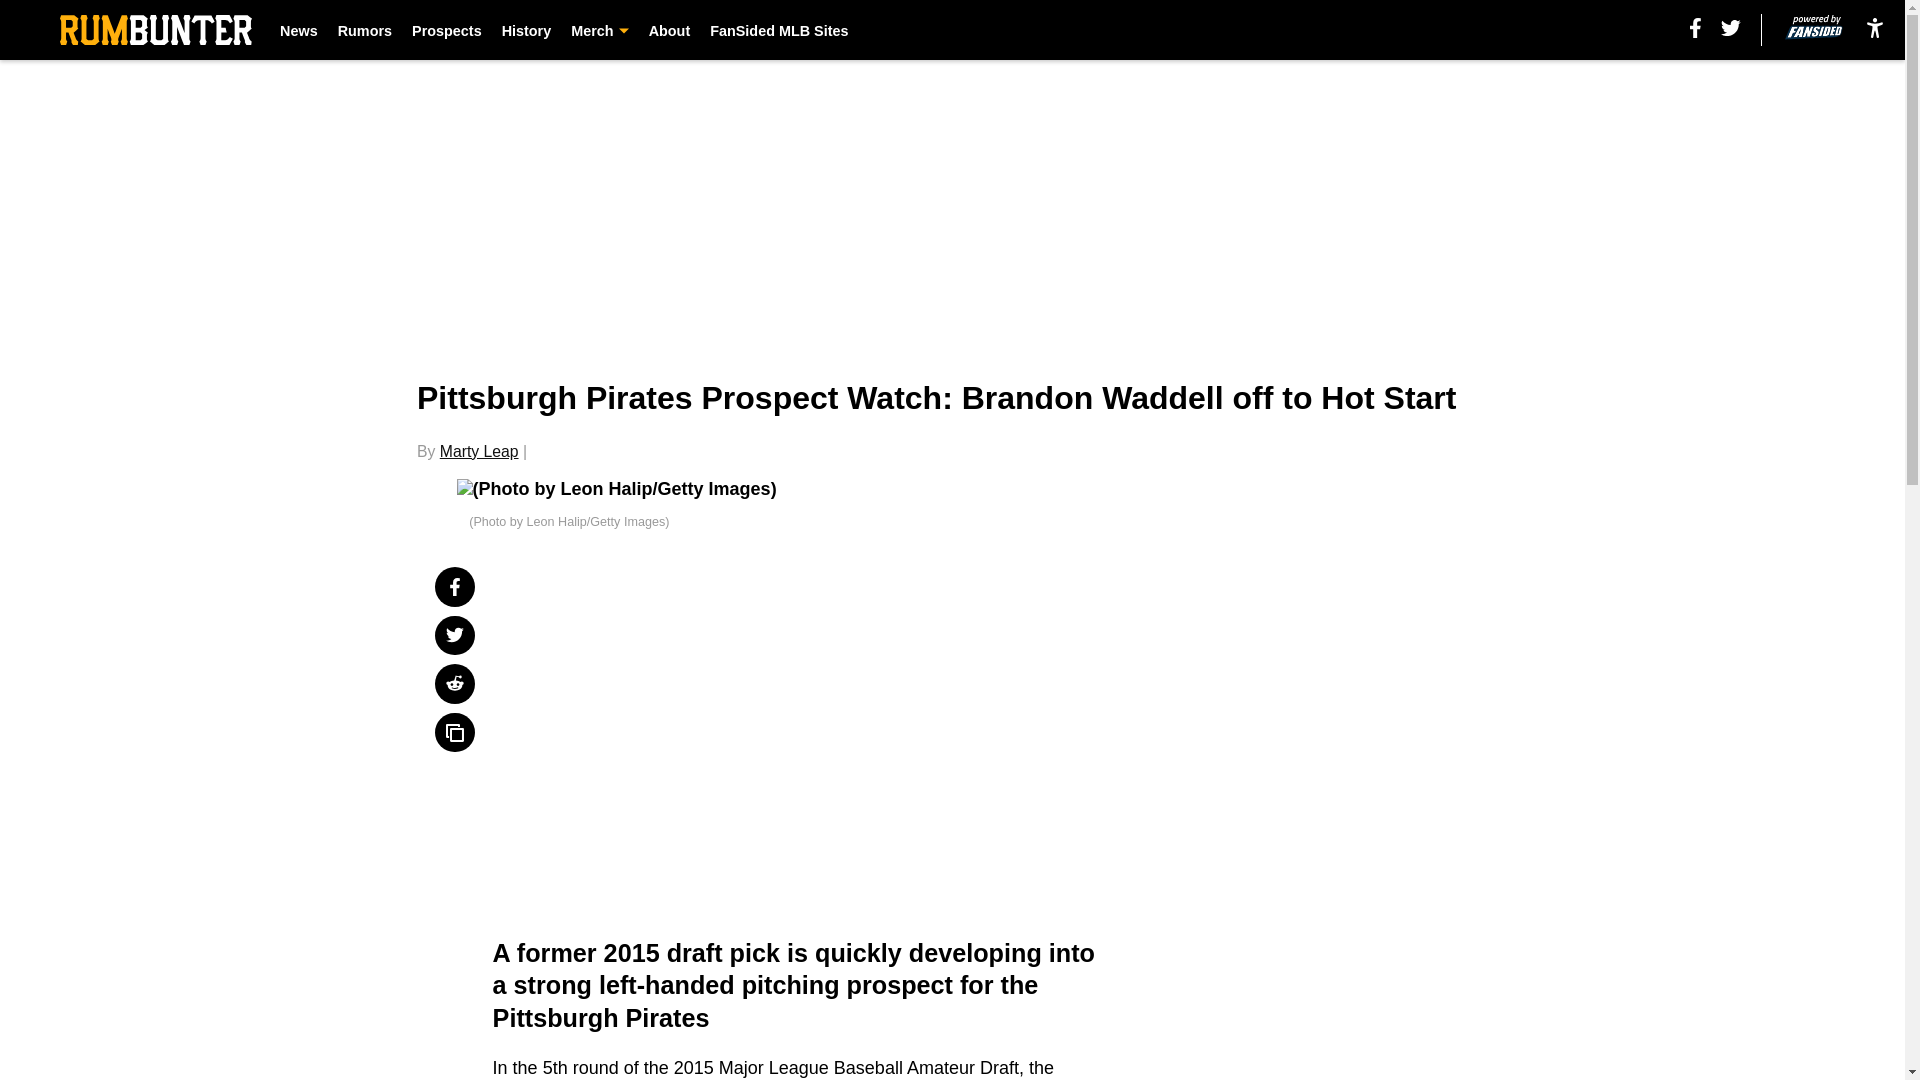 The width and height of the screenshot is (1920, 1080). I want to click on FanSided MLB Sites, so click(779, 30).